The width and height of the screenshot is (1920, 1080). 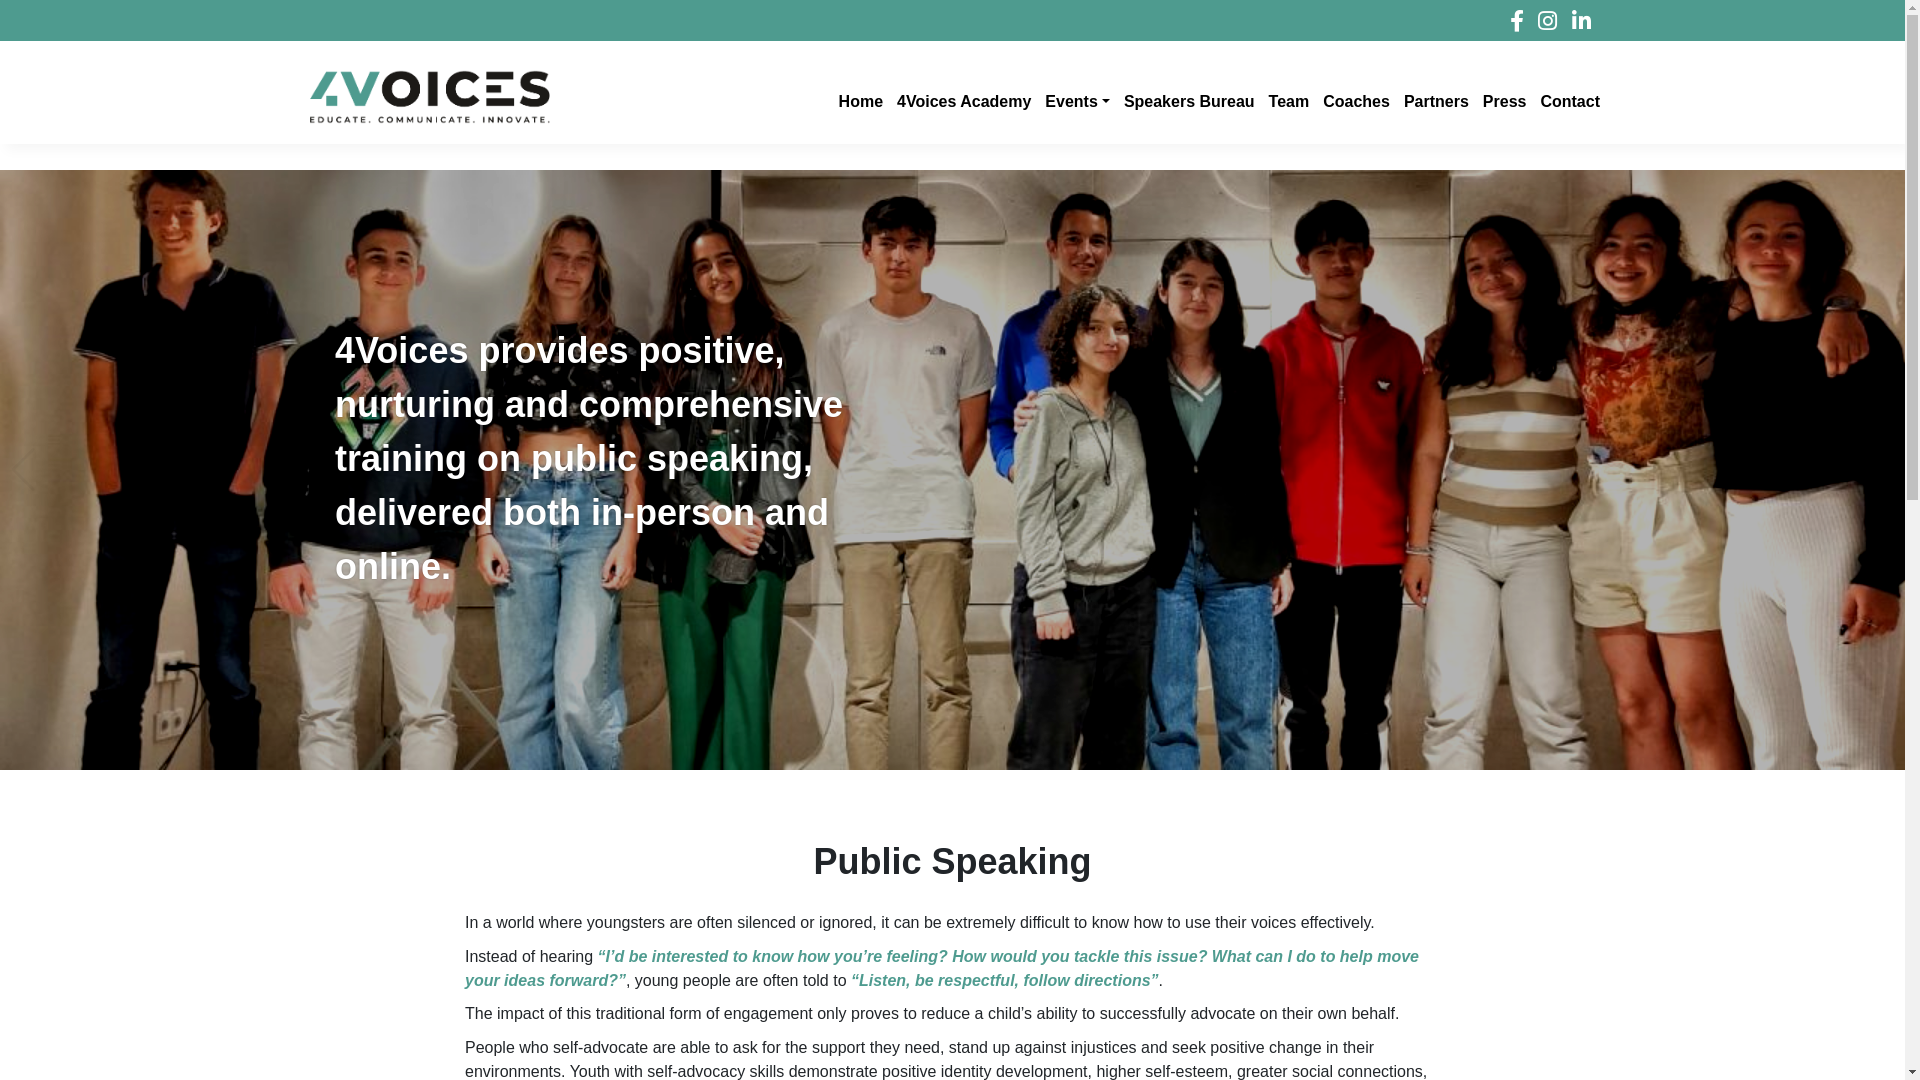 What do you see at coordinates (1568, 98) in the screenshot?
I see `Contact` at bounding box center [1568, 98].